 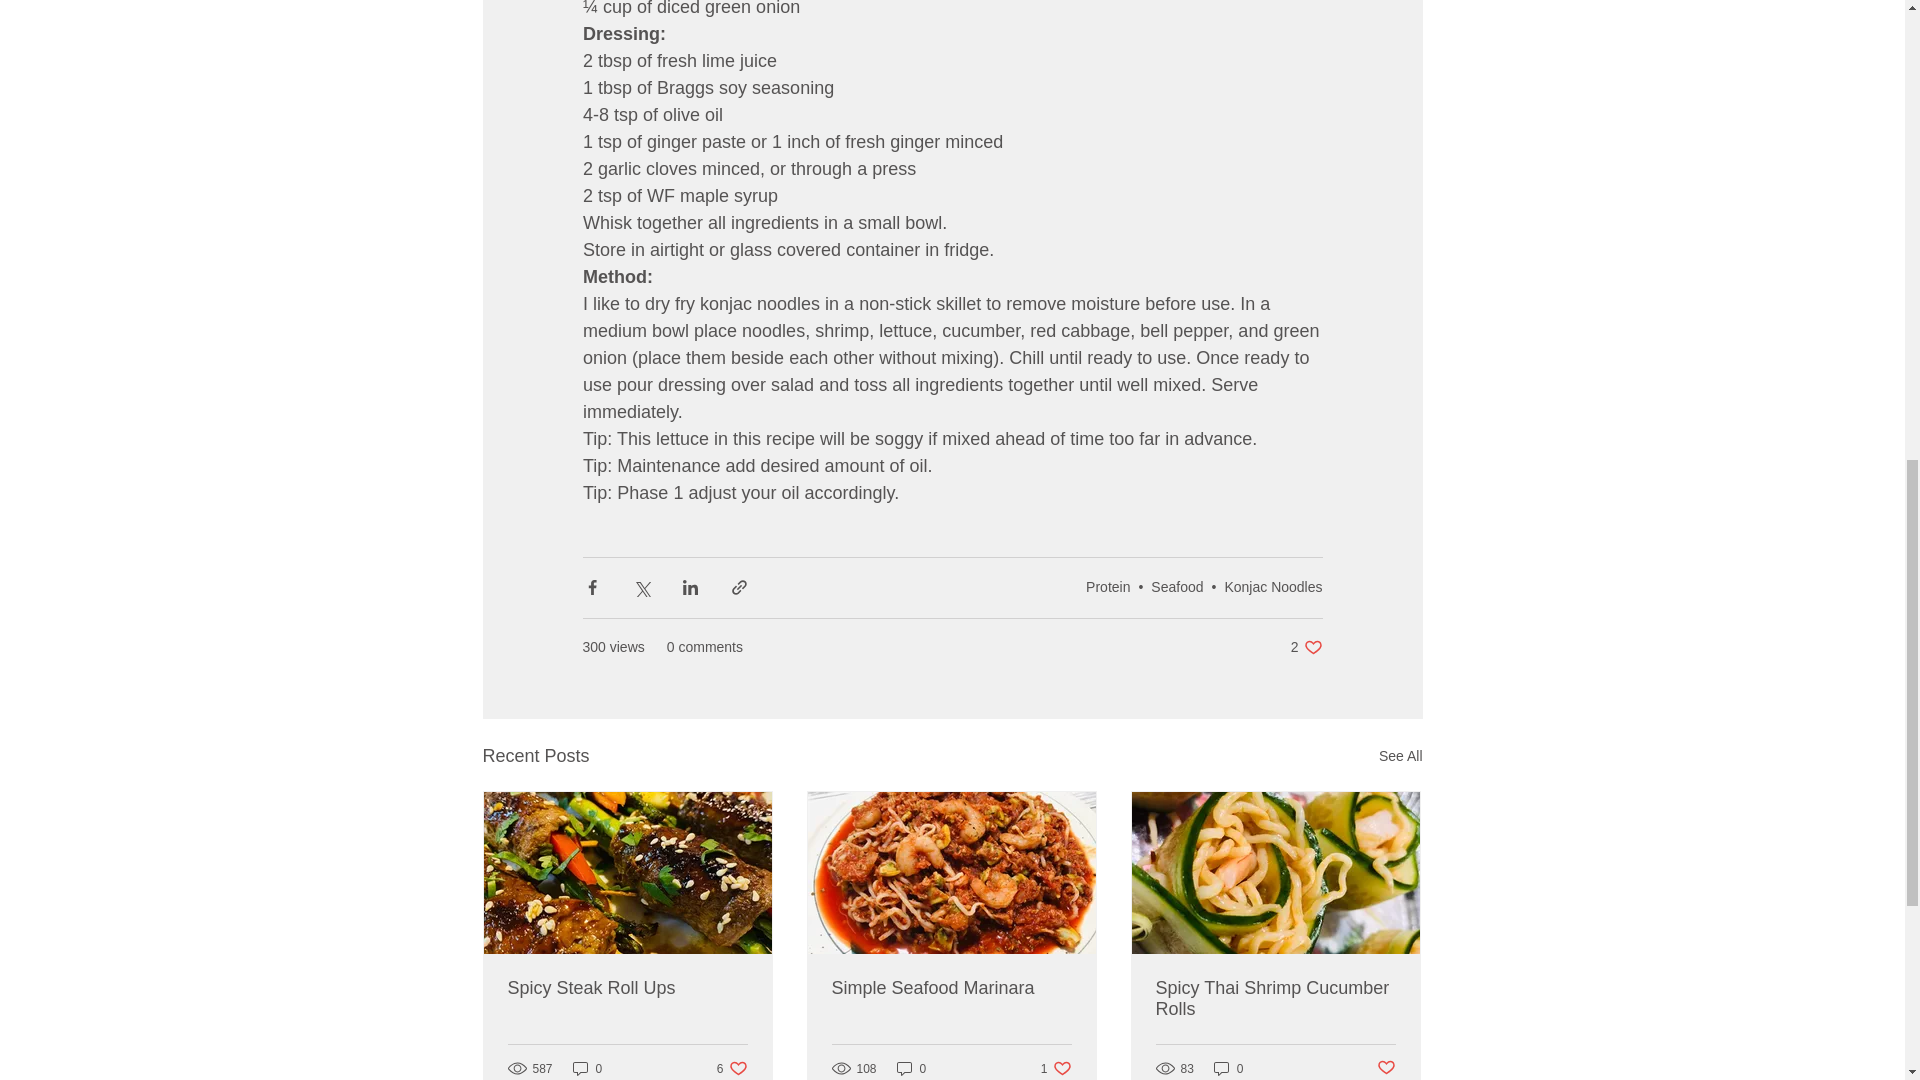 I want to click on See All, so click(x=1273, y=586).